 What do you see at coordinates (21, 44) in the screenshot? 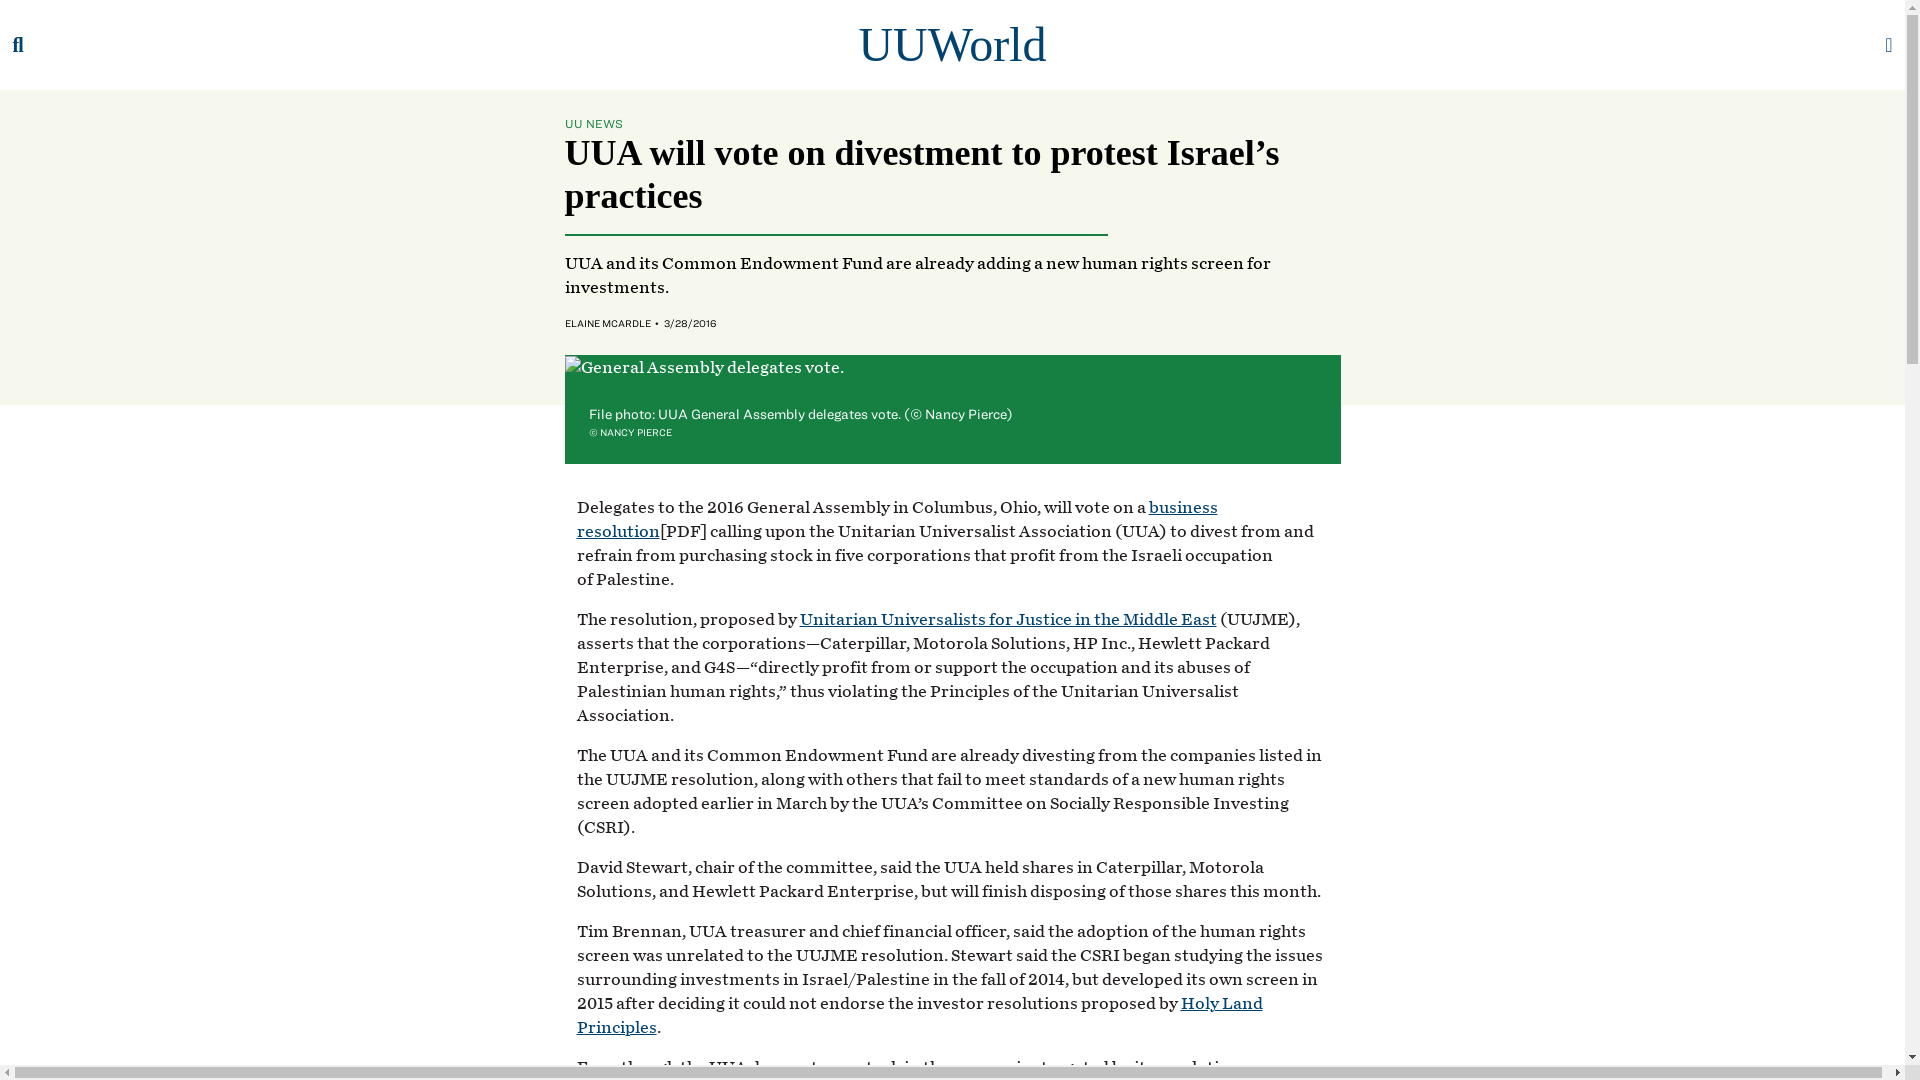
I see `Google search box` at bounding box center [21, 44].